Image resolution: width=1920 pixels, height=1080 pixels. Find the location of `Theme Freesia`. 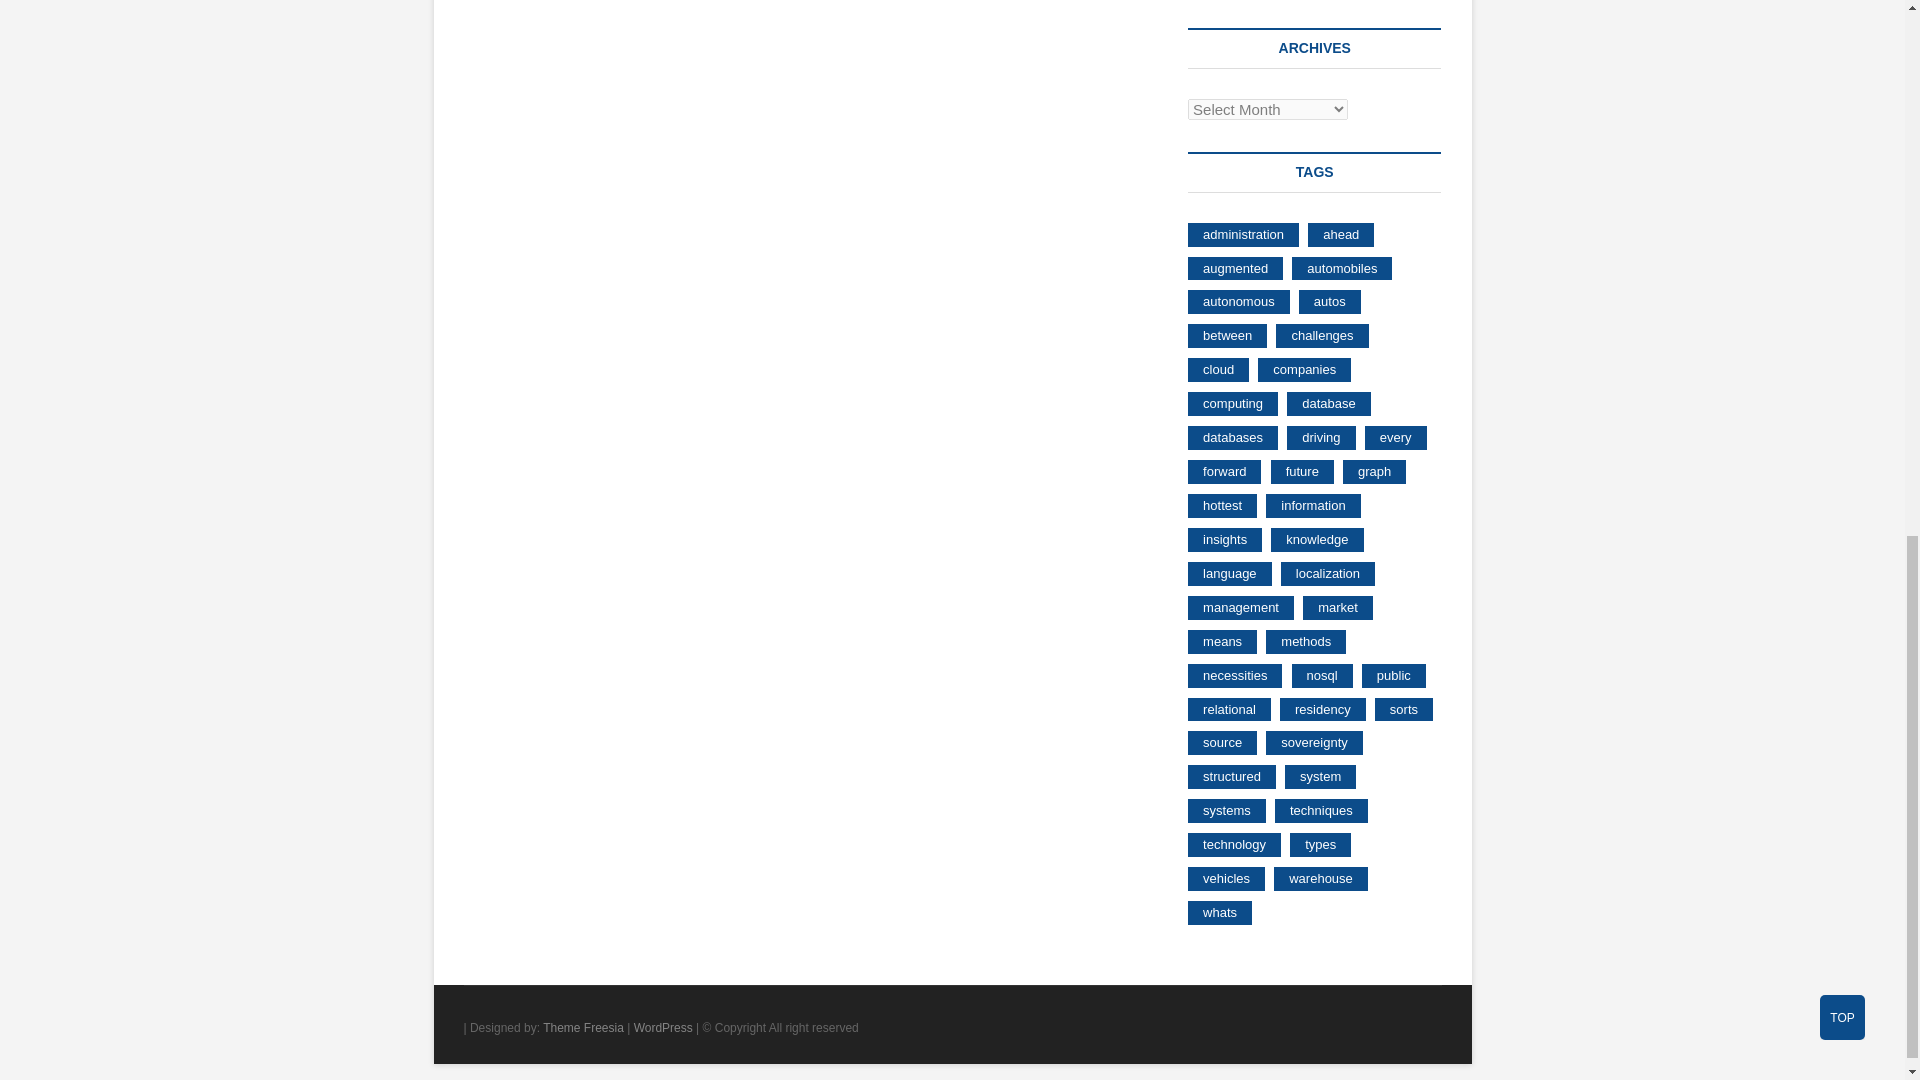

Theme Freesia is located at coordinates (584, 1027).